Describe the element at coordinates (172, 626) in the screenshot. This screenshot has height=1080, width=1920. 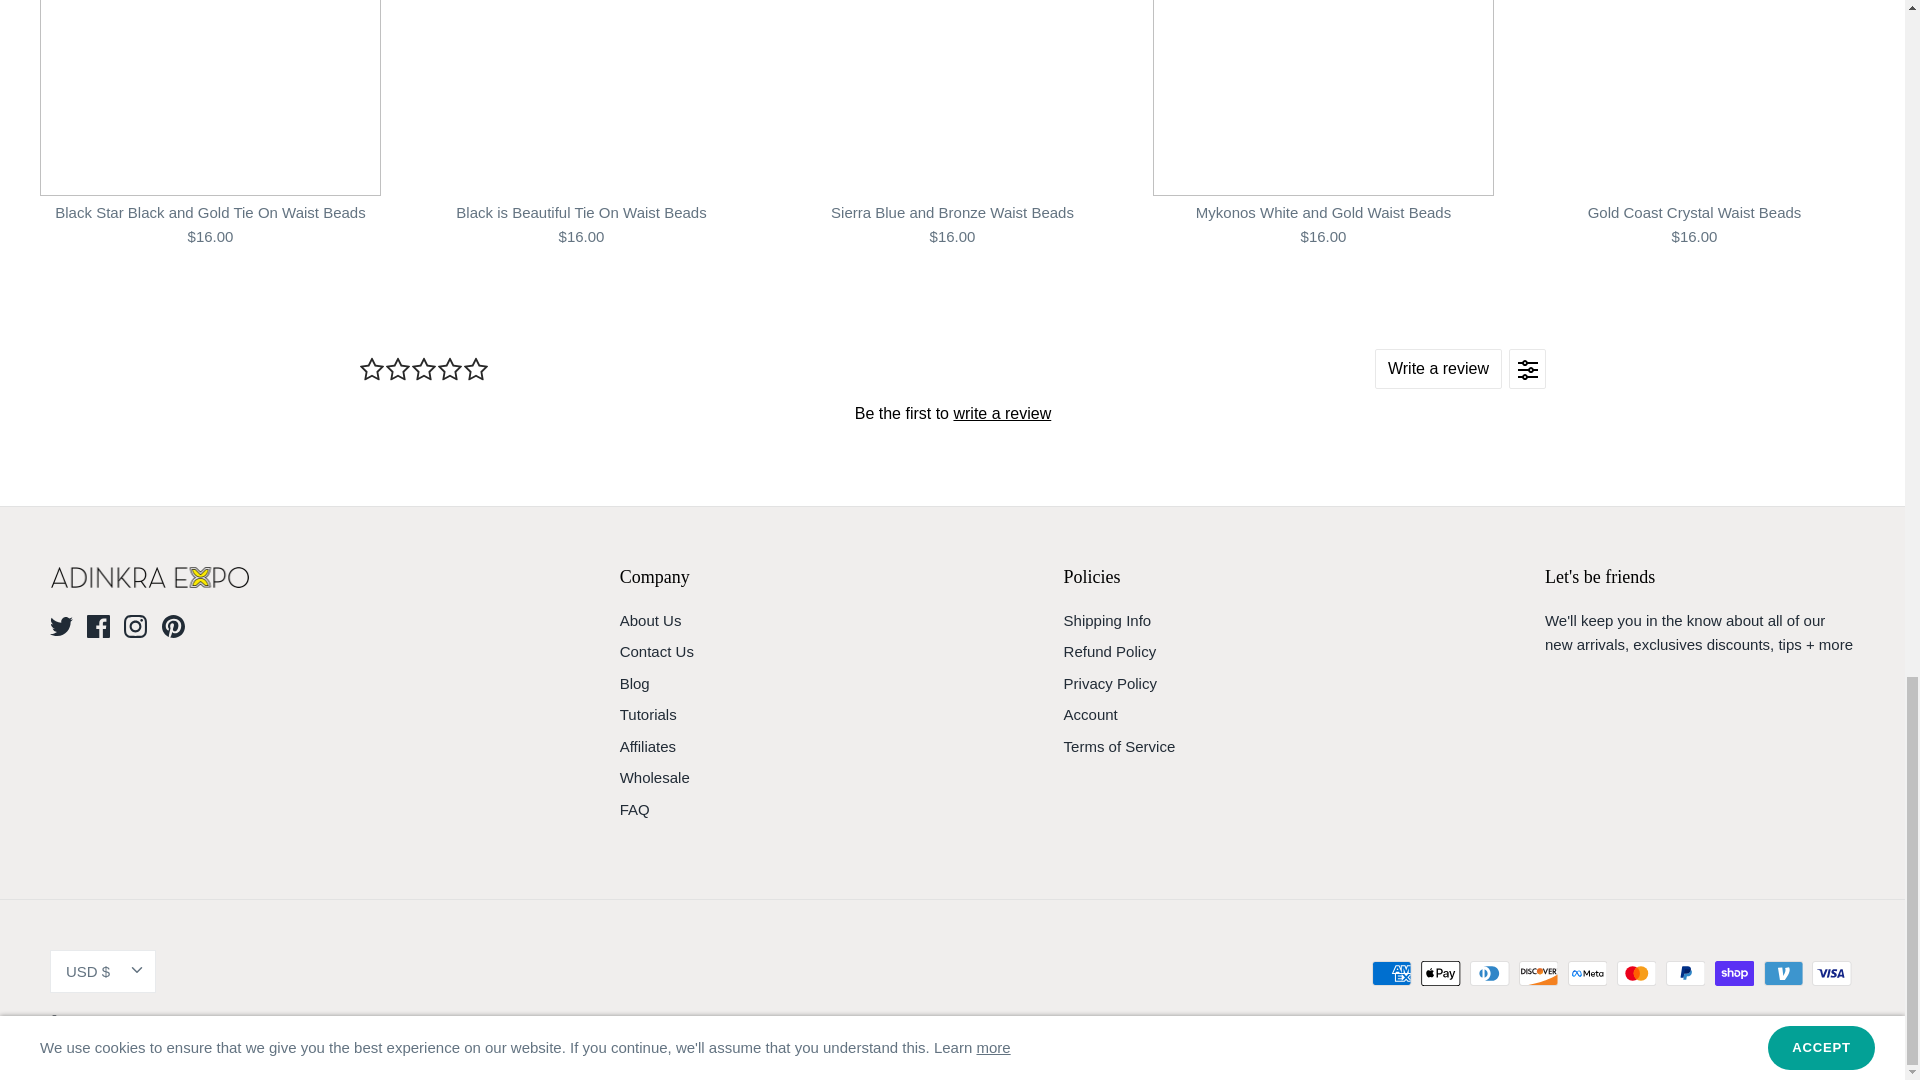
I see `Pinterest` at that location.